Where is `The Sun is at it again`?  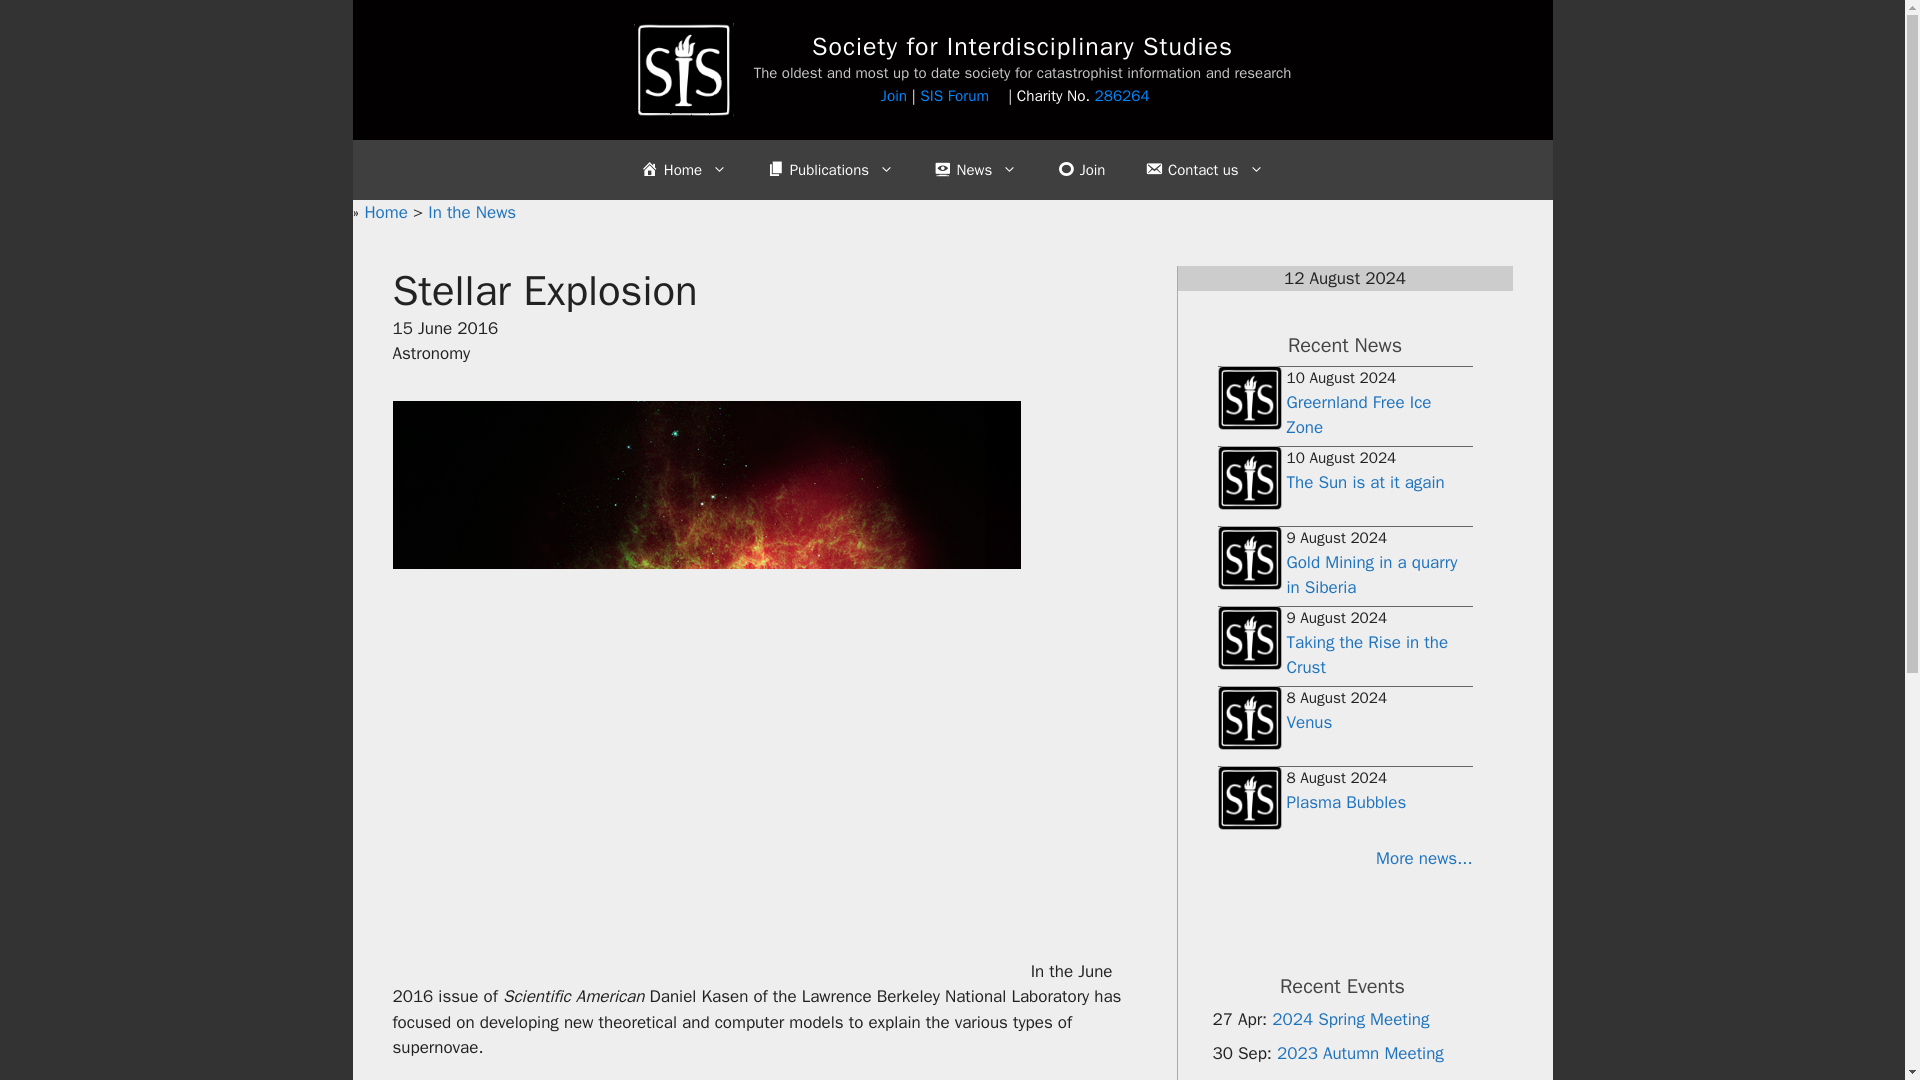 The Sun is at it again is located at coordinates (1364, 482).